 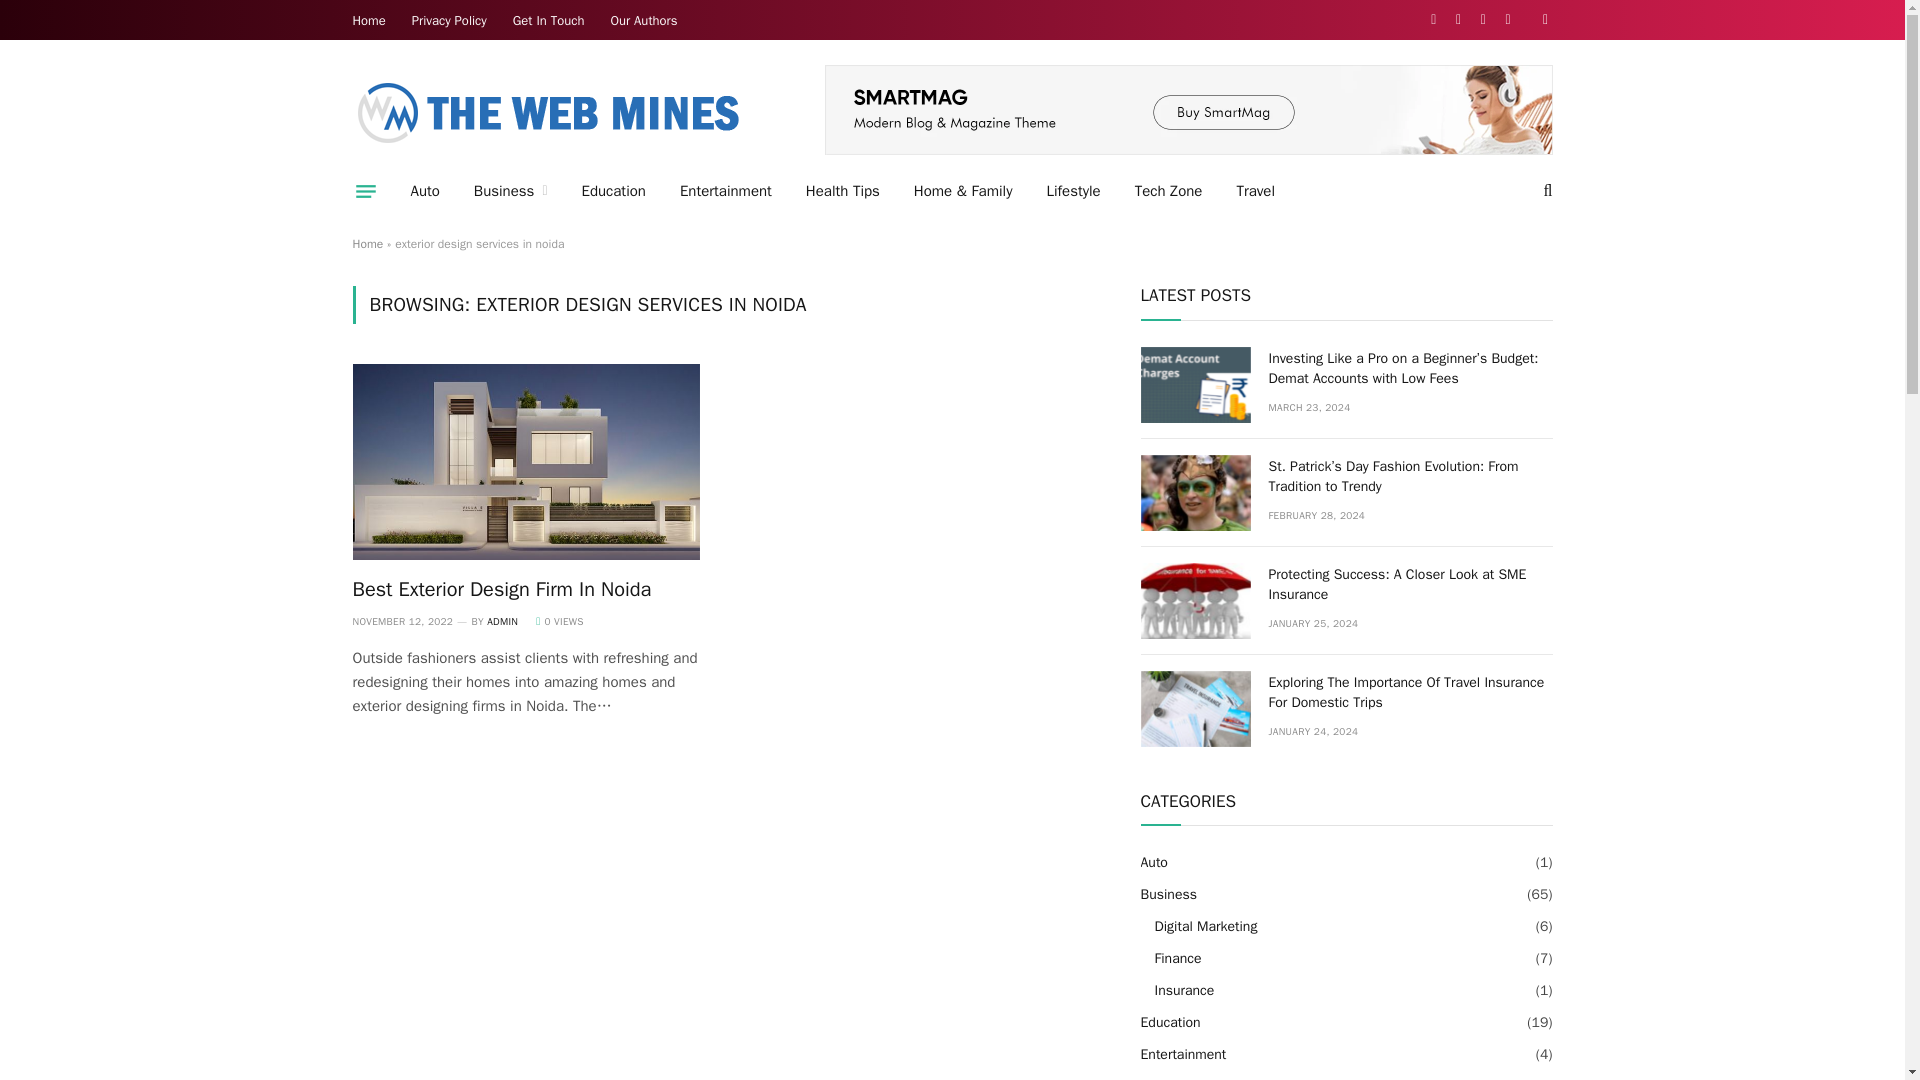 What do you see at coordinates (449, 20) in the screenshot?
I see `Privacy Policy` at bounding box center [449, 20].